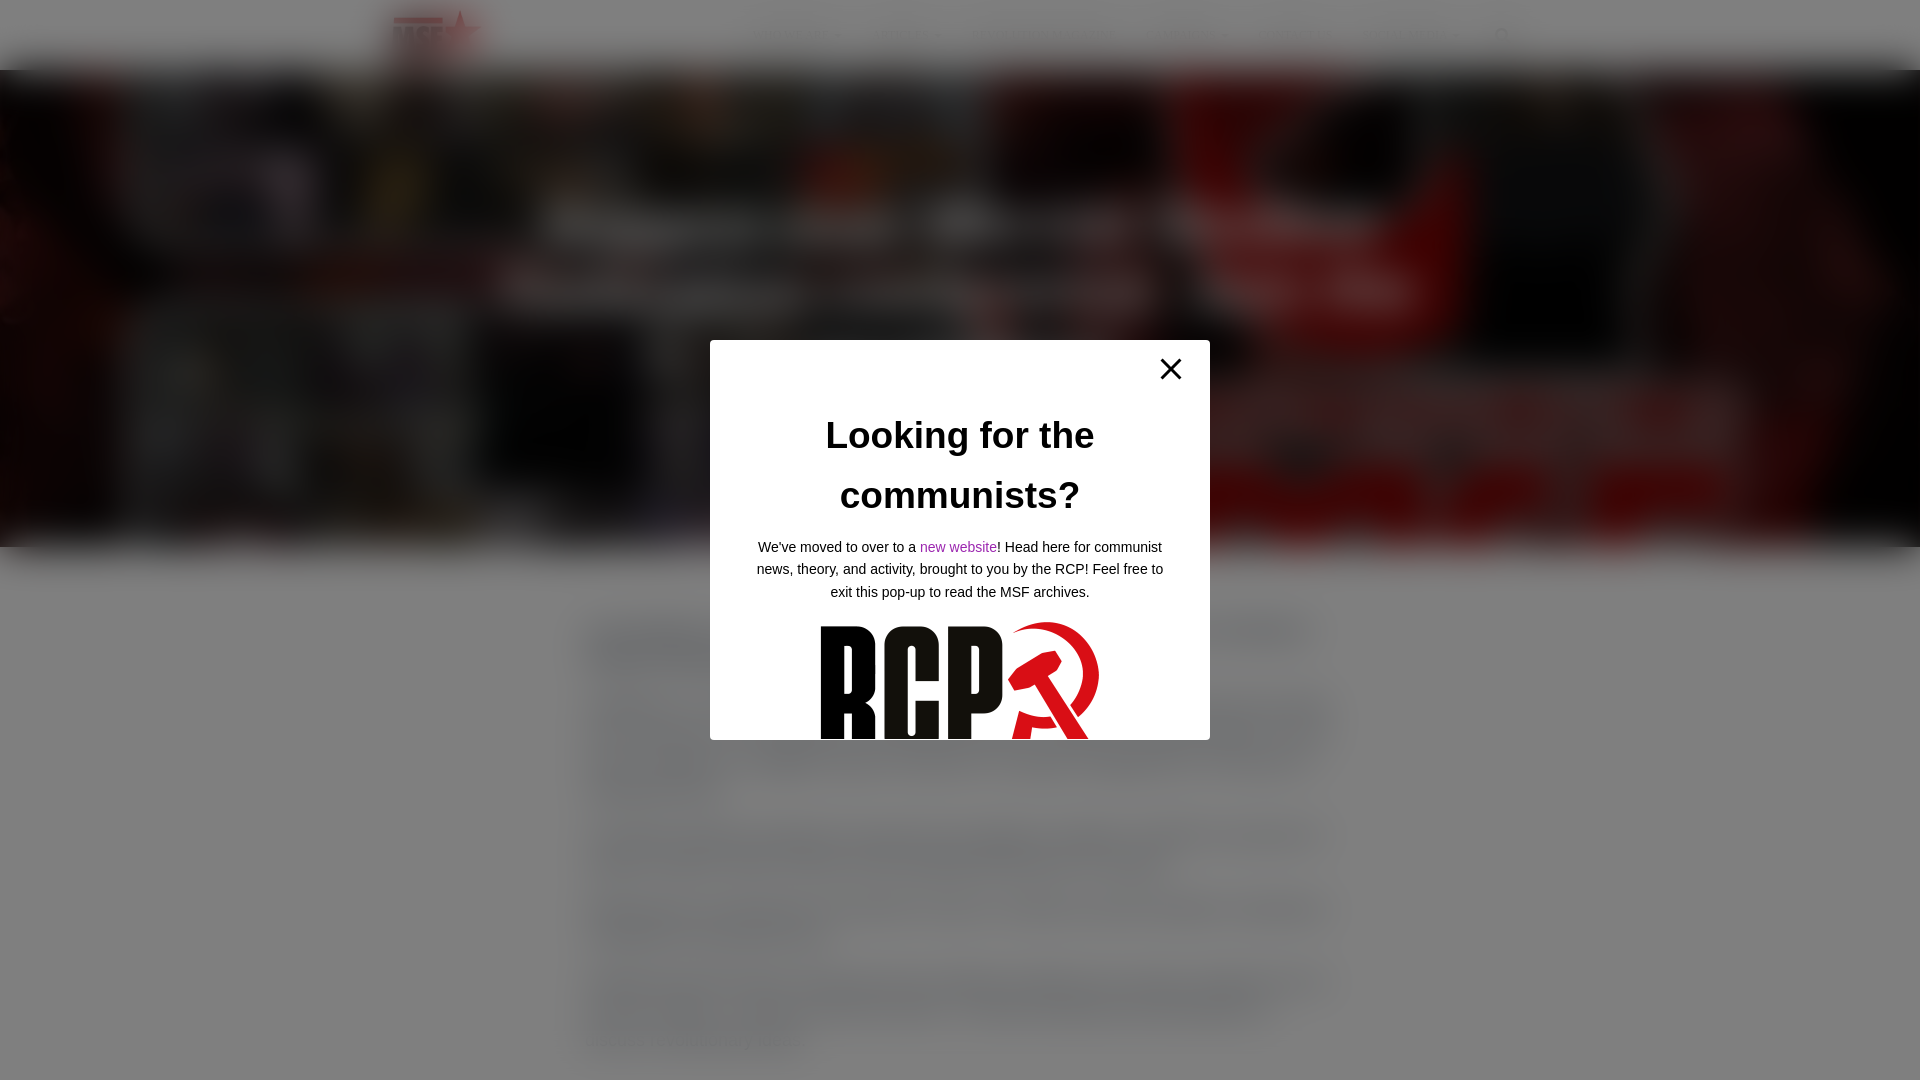  What do you see at coordinates (796, 34) in the screenshot?
I see `WHO WE ARE` at bounding box center [796, 34].